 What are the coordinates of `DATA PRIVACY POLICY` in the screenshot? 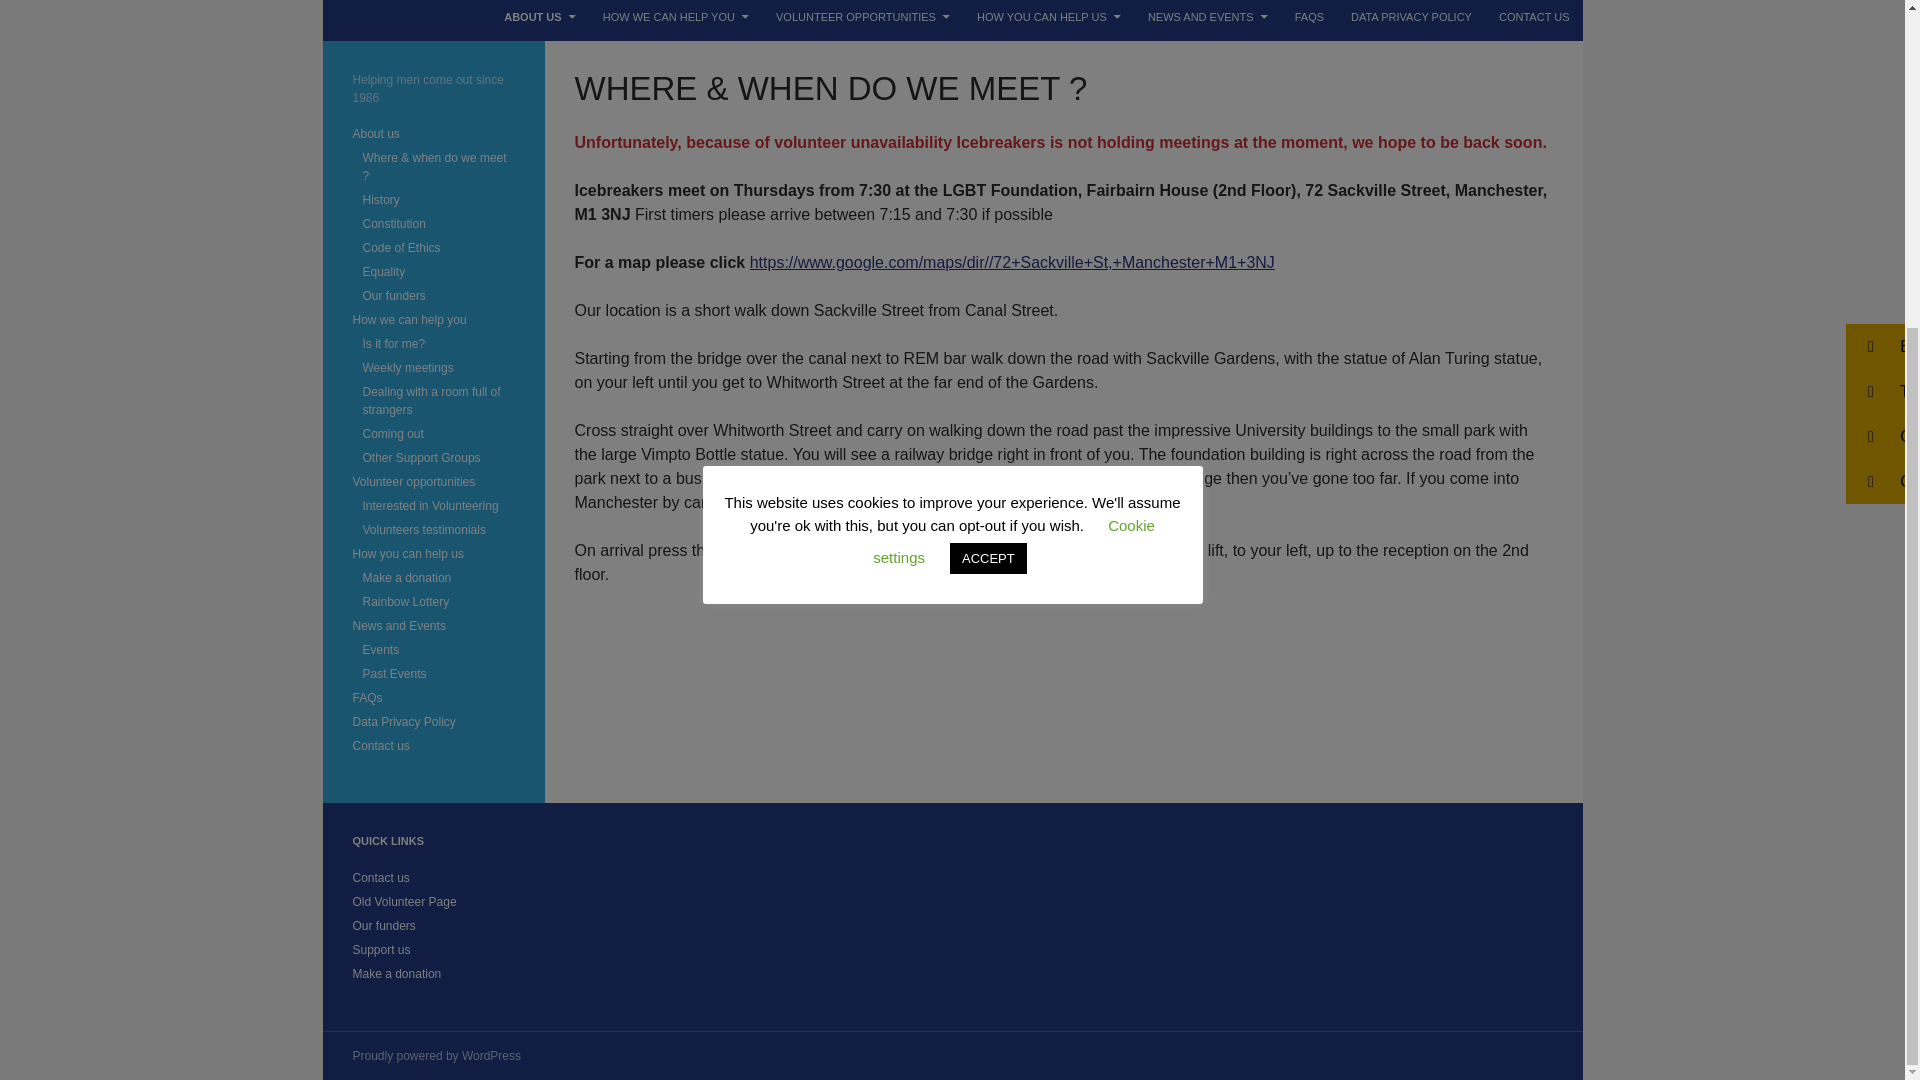 It's located at (1411, 20).